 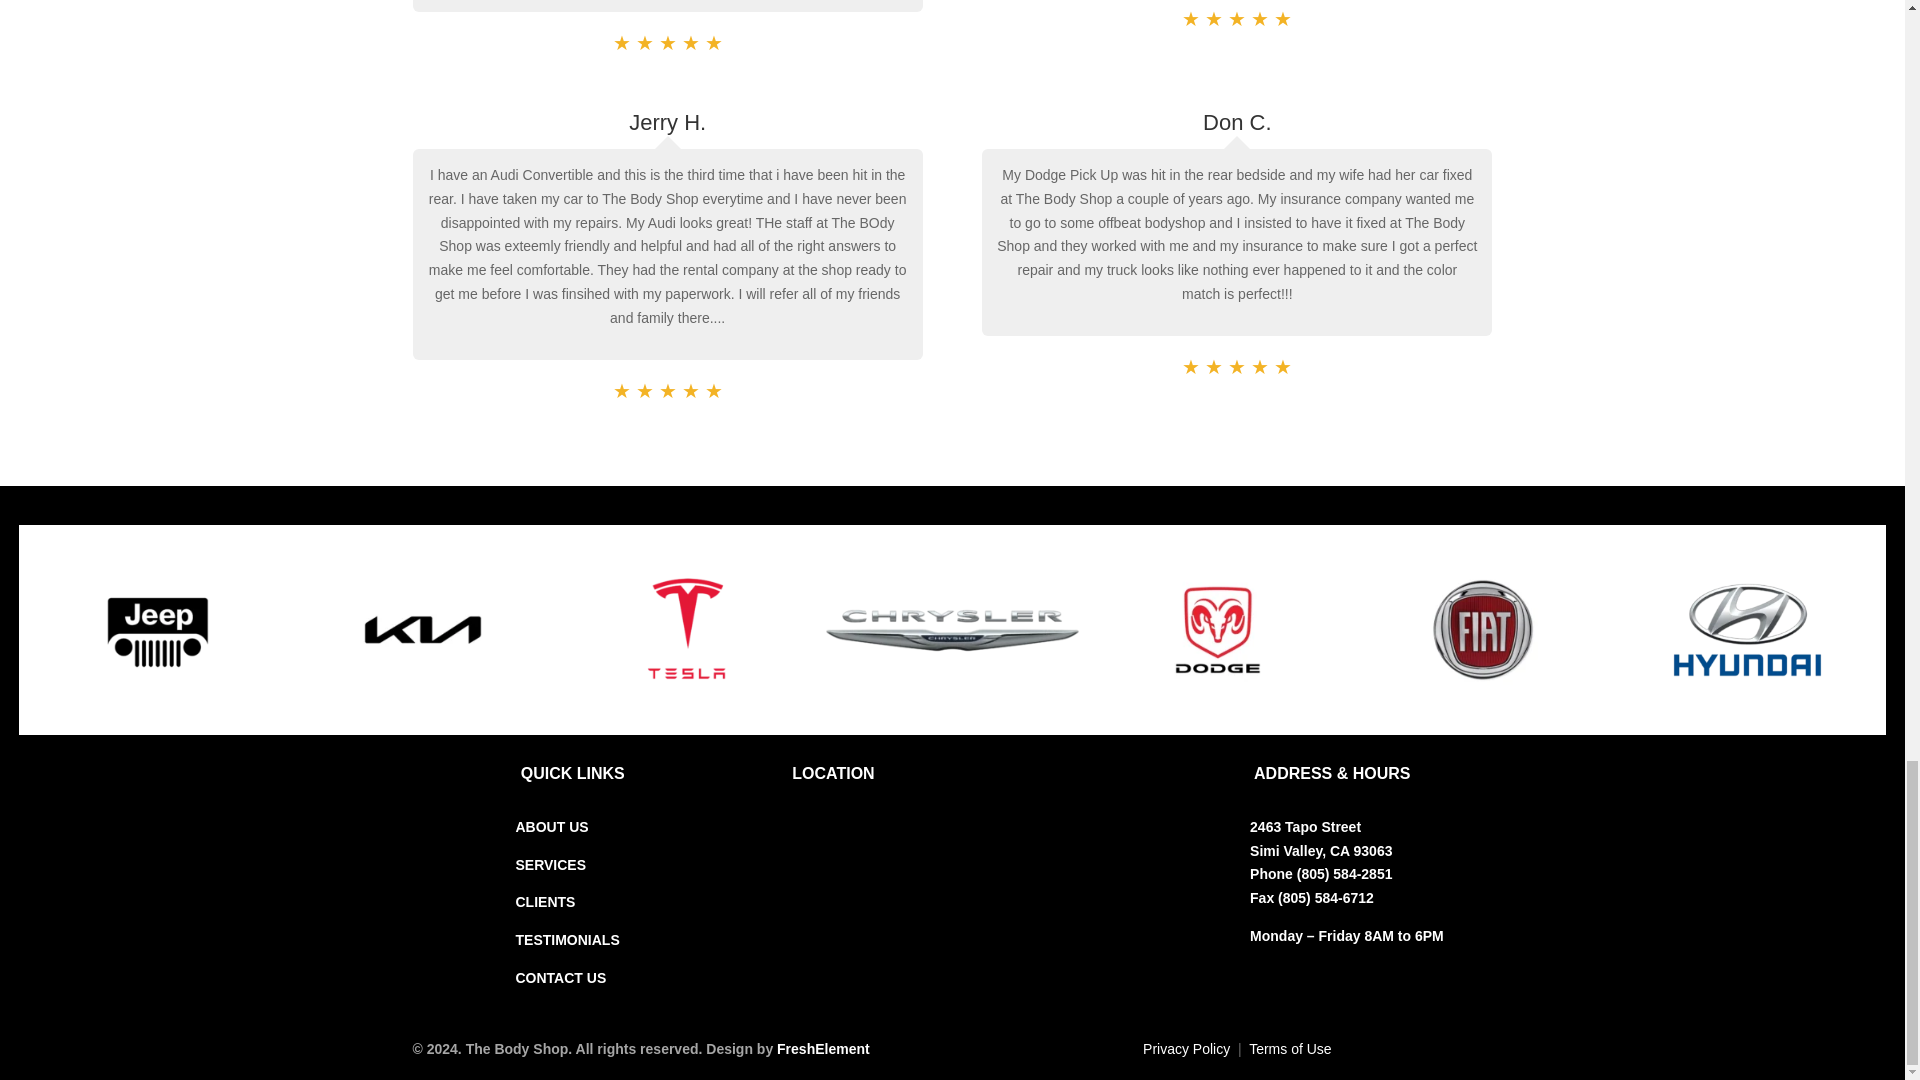 I want to click on CLIENTS, so click(x=546, y=902).